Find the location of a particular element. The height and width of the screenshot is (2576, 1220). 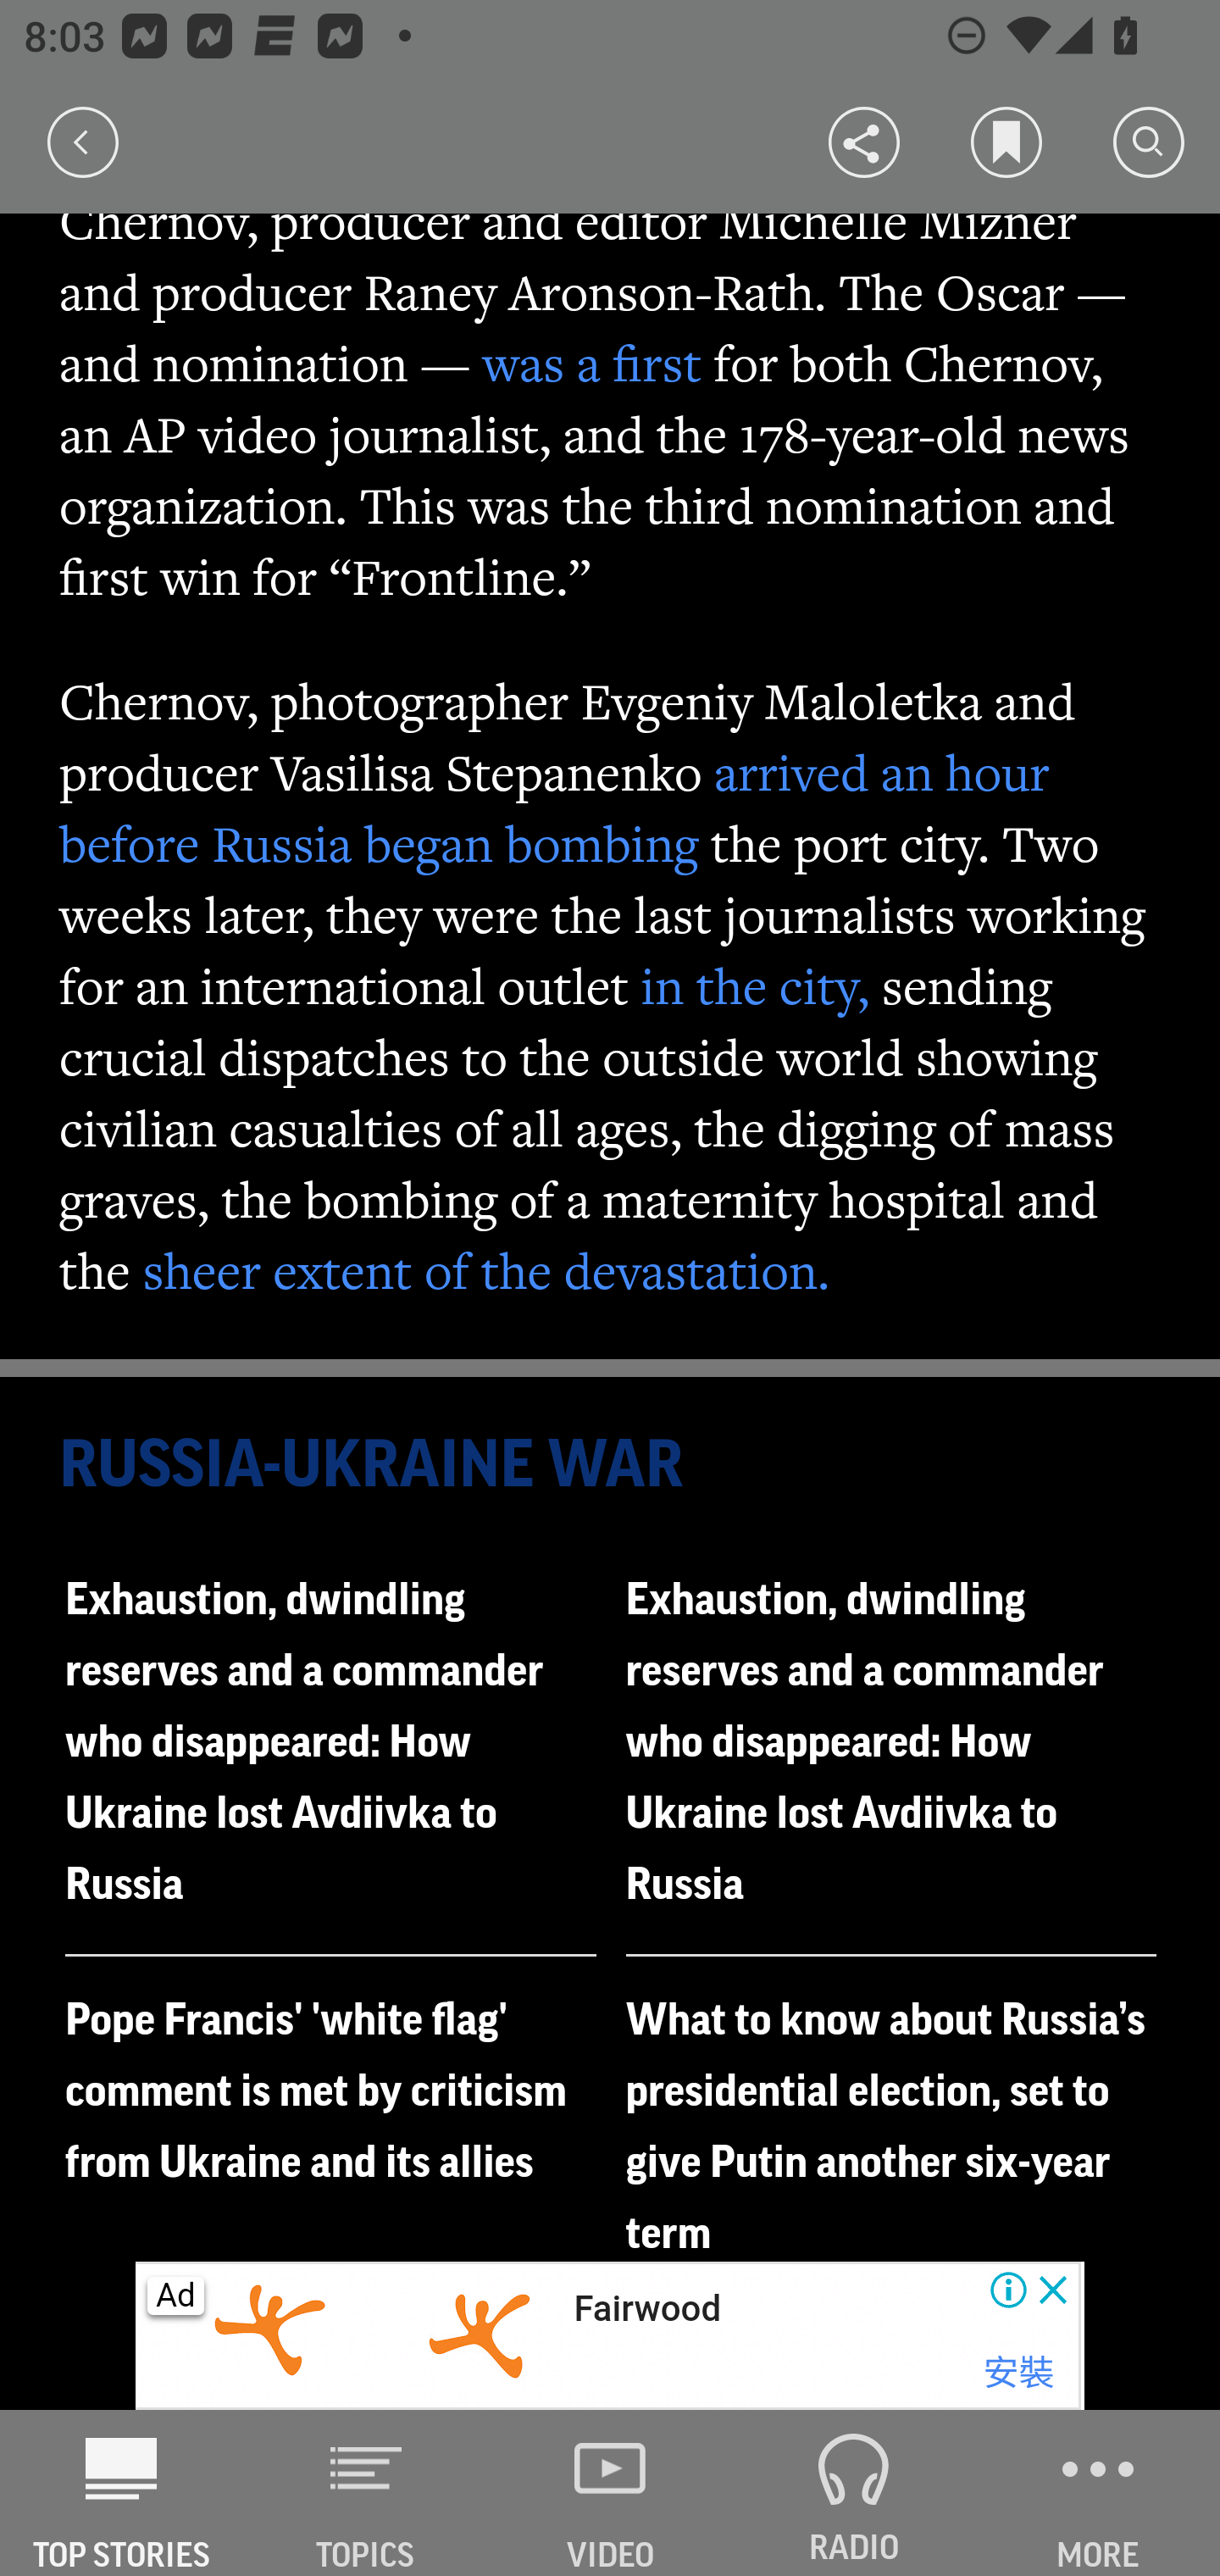

RUSSIA-UKRAINE WAR is located at coordinates (612, 1466).